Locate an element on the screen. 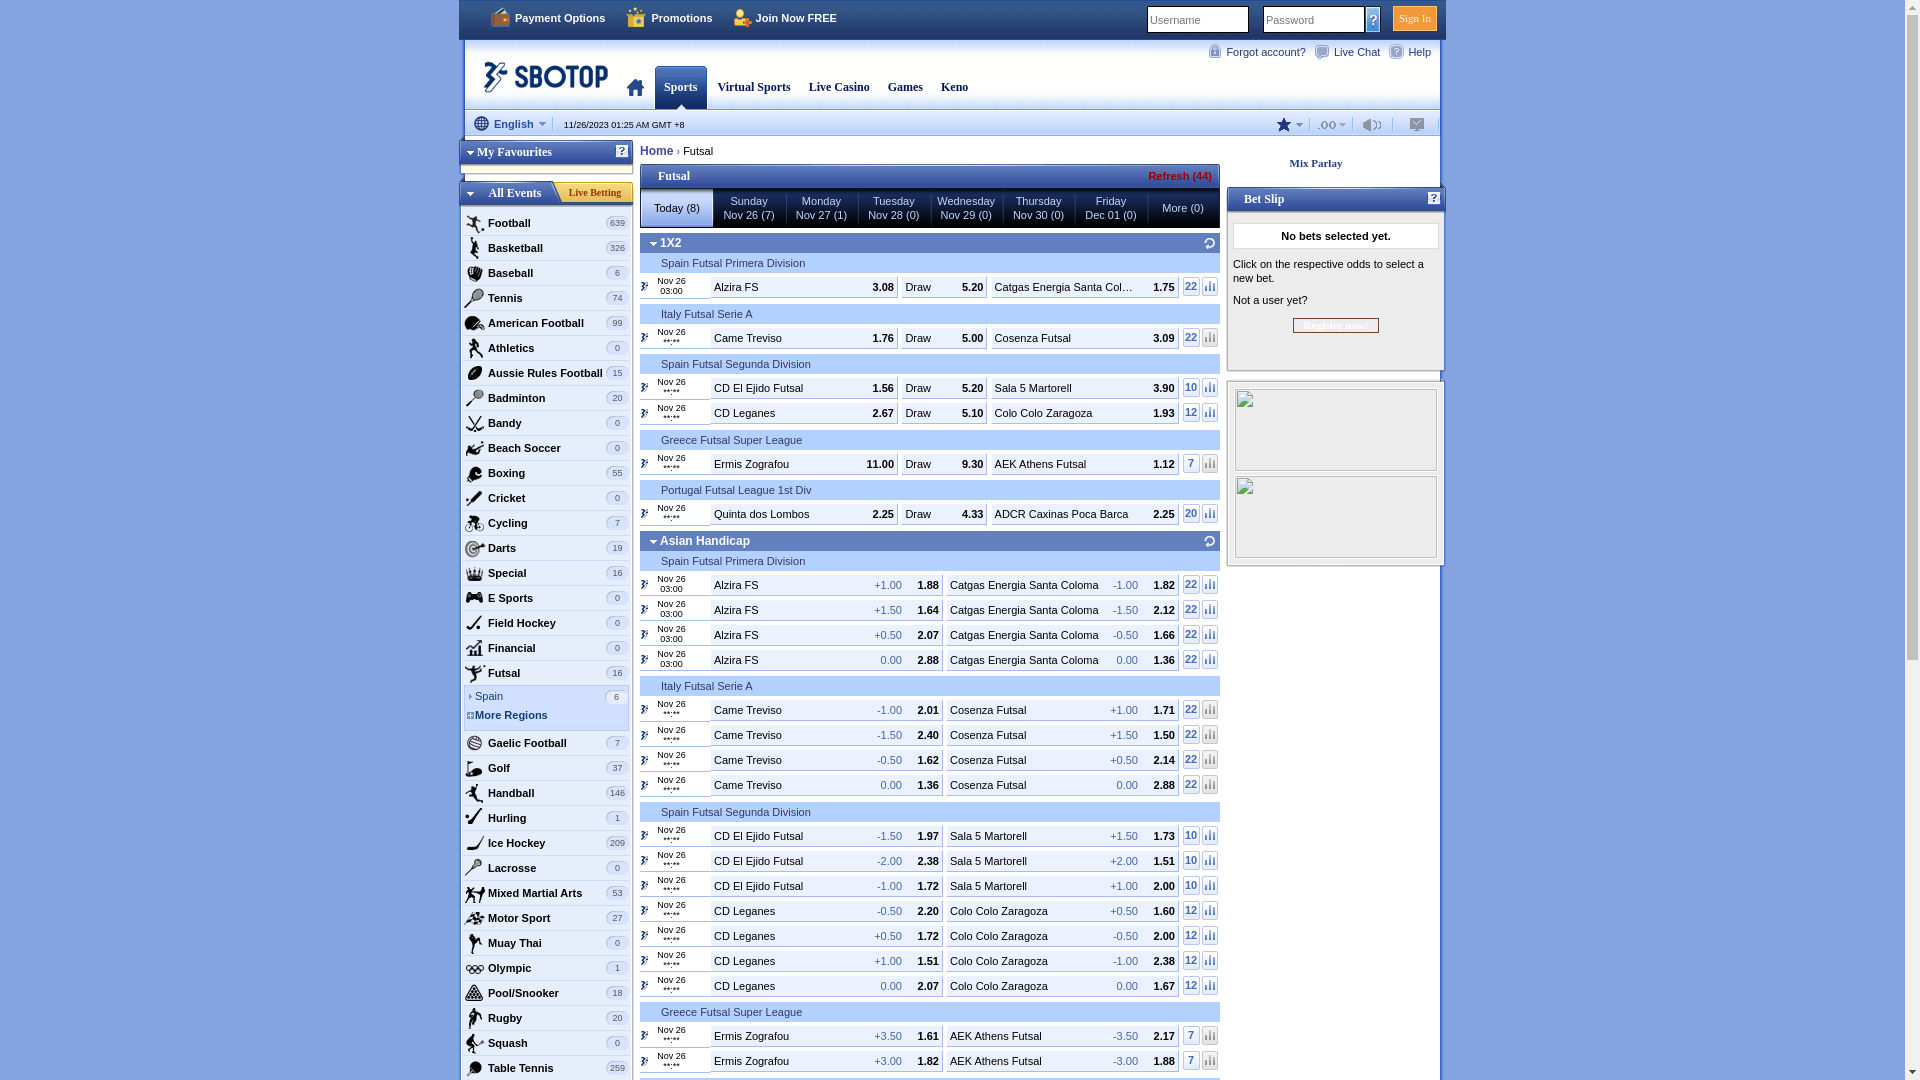  1.36
0.00
Catgas Energia Santa Coloma is located at coordinates (1062, 659).